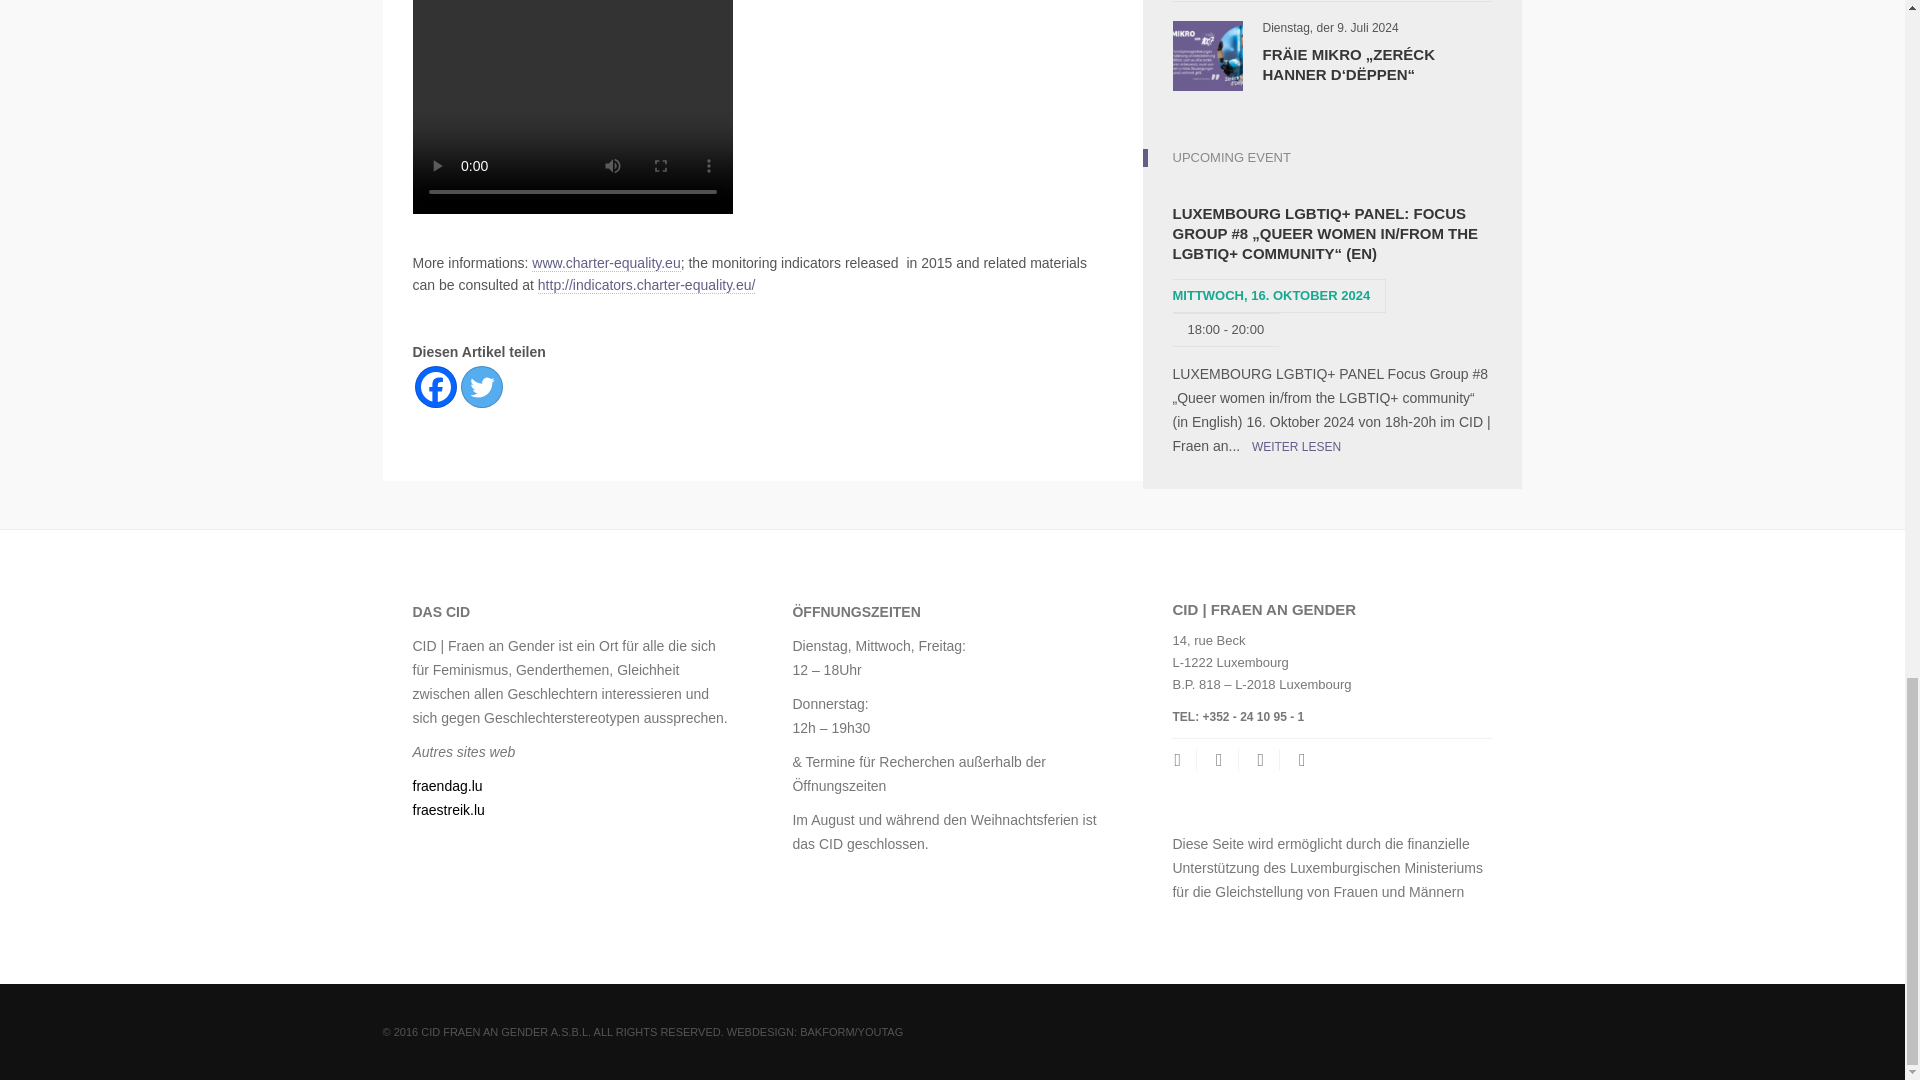 This screenshot has height=1080, width=1920. Describe the element at coordinates (480, 387) in the screenshot. I see `Twitter` at that location.